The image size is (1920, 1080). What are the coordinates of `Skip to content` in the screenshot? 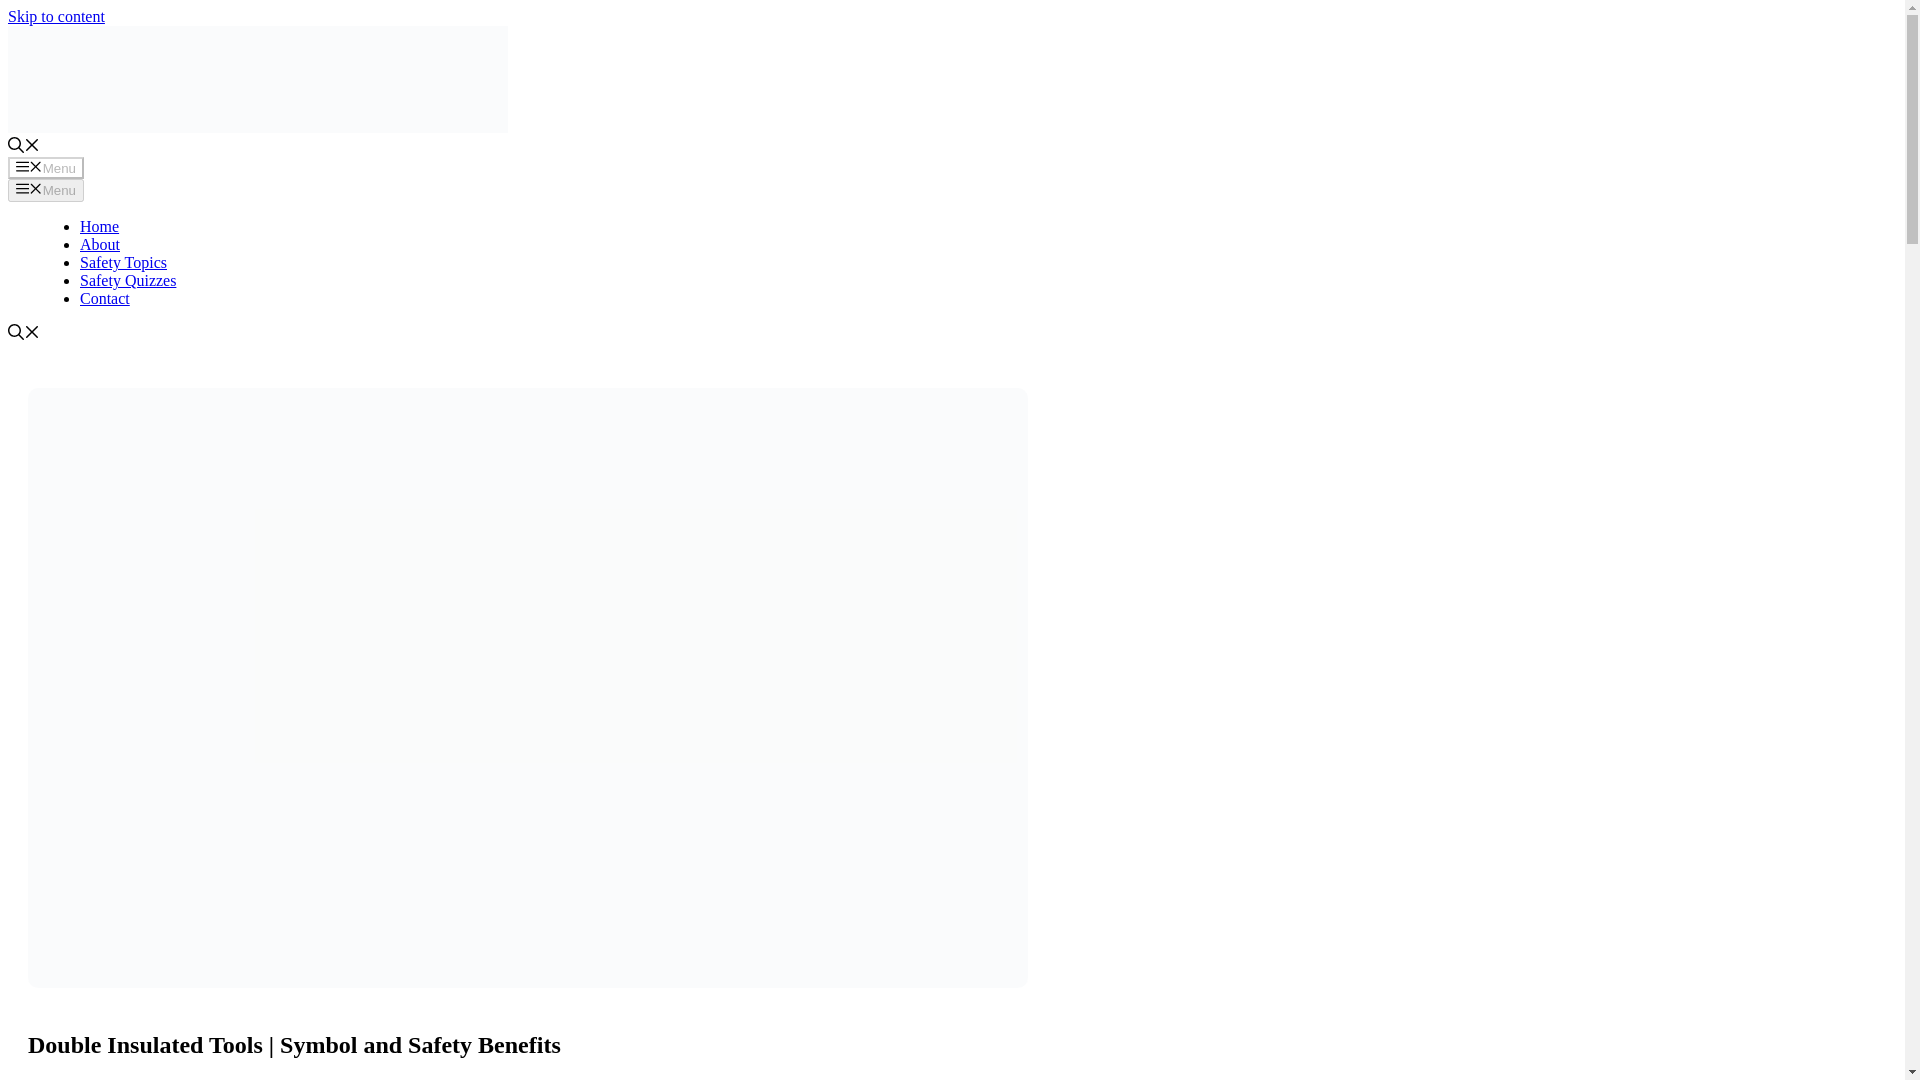 It's located at (56, 16).